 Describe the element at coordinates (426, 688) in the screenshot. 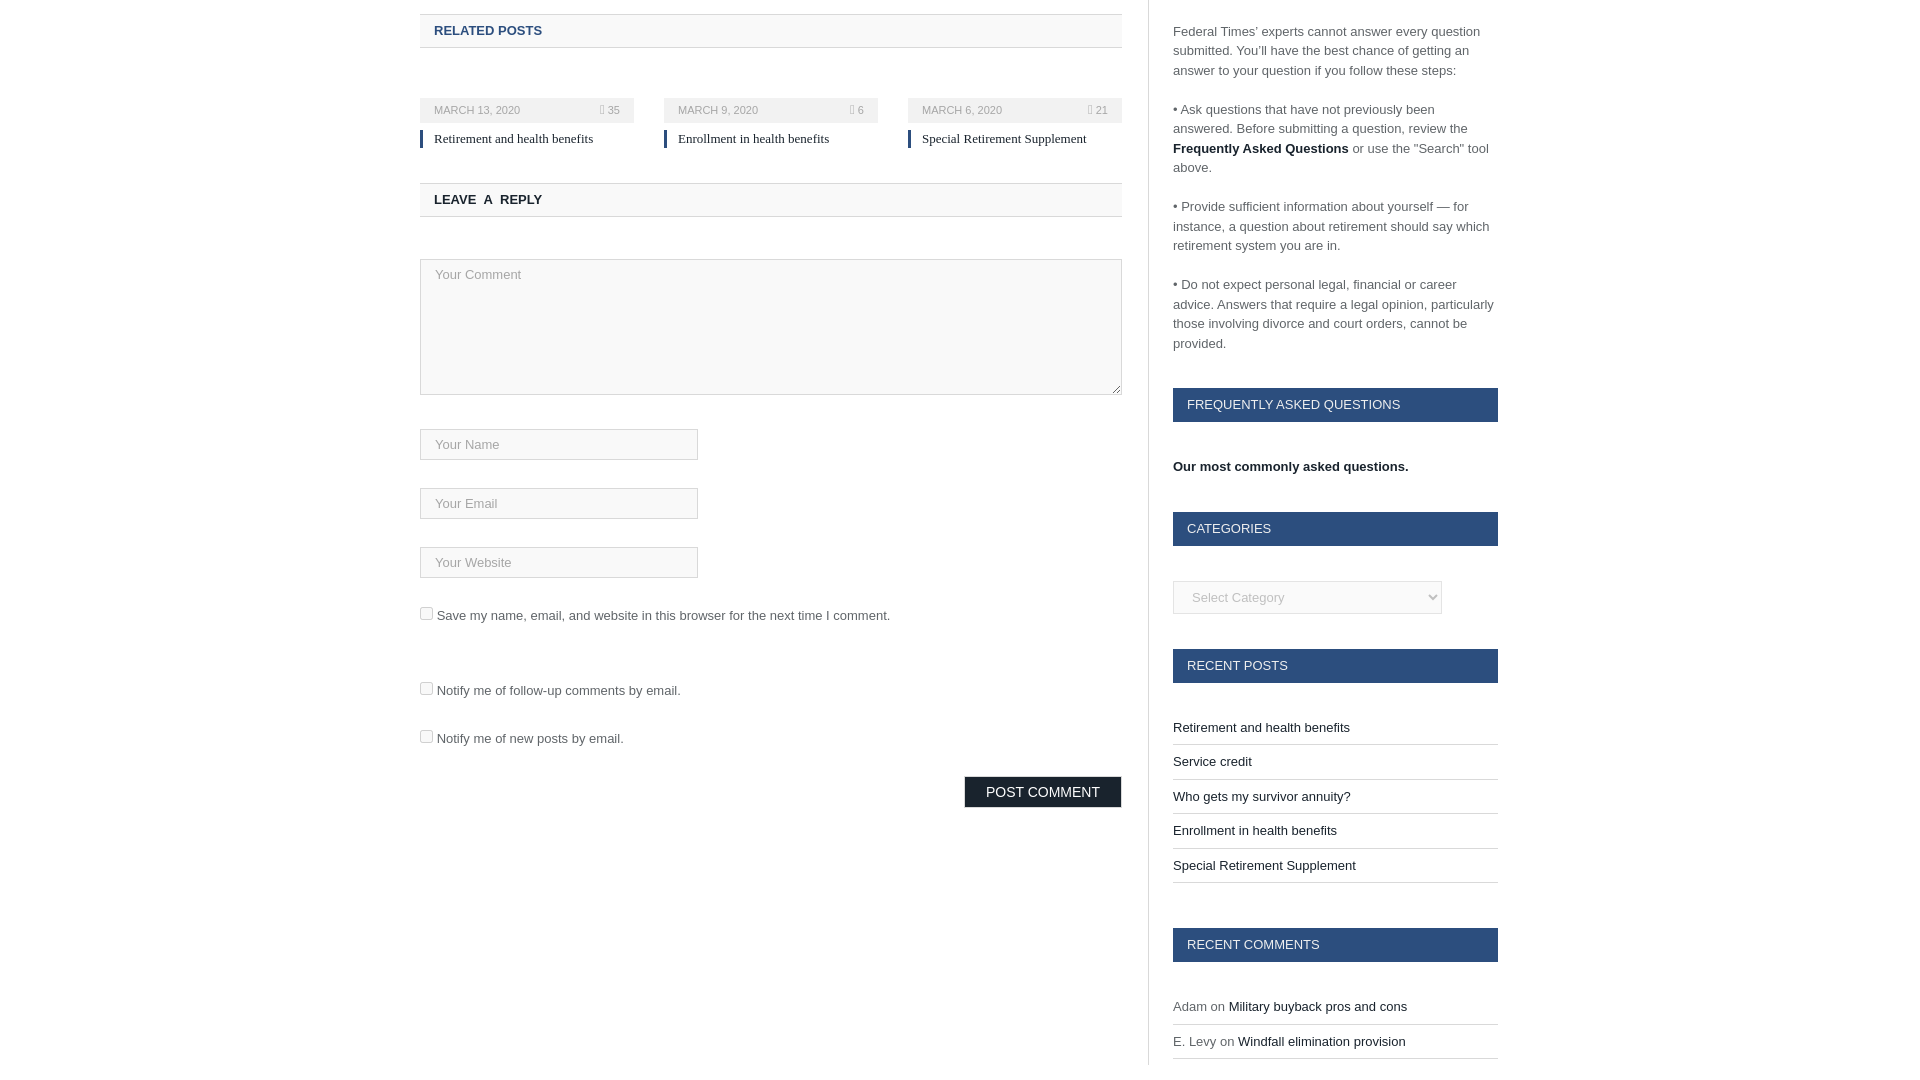

I see `subscribe` at that location.